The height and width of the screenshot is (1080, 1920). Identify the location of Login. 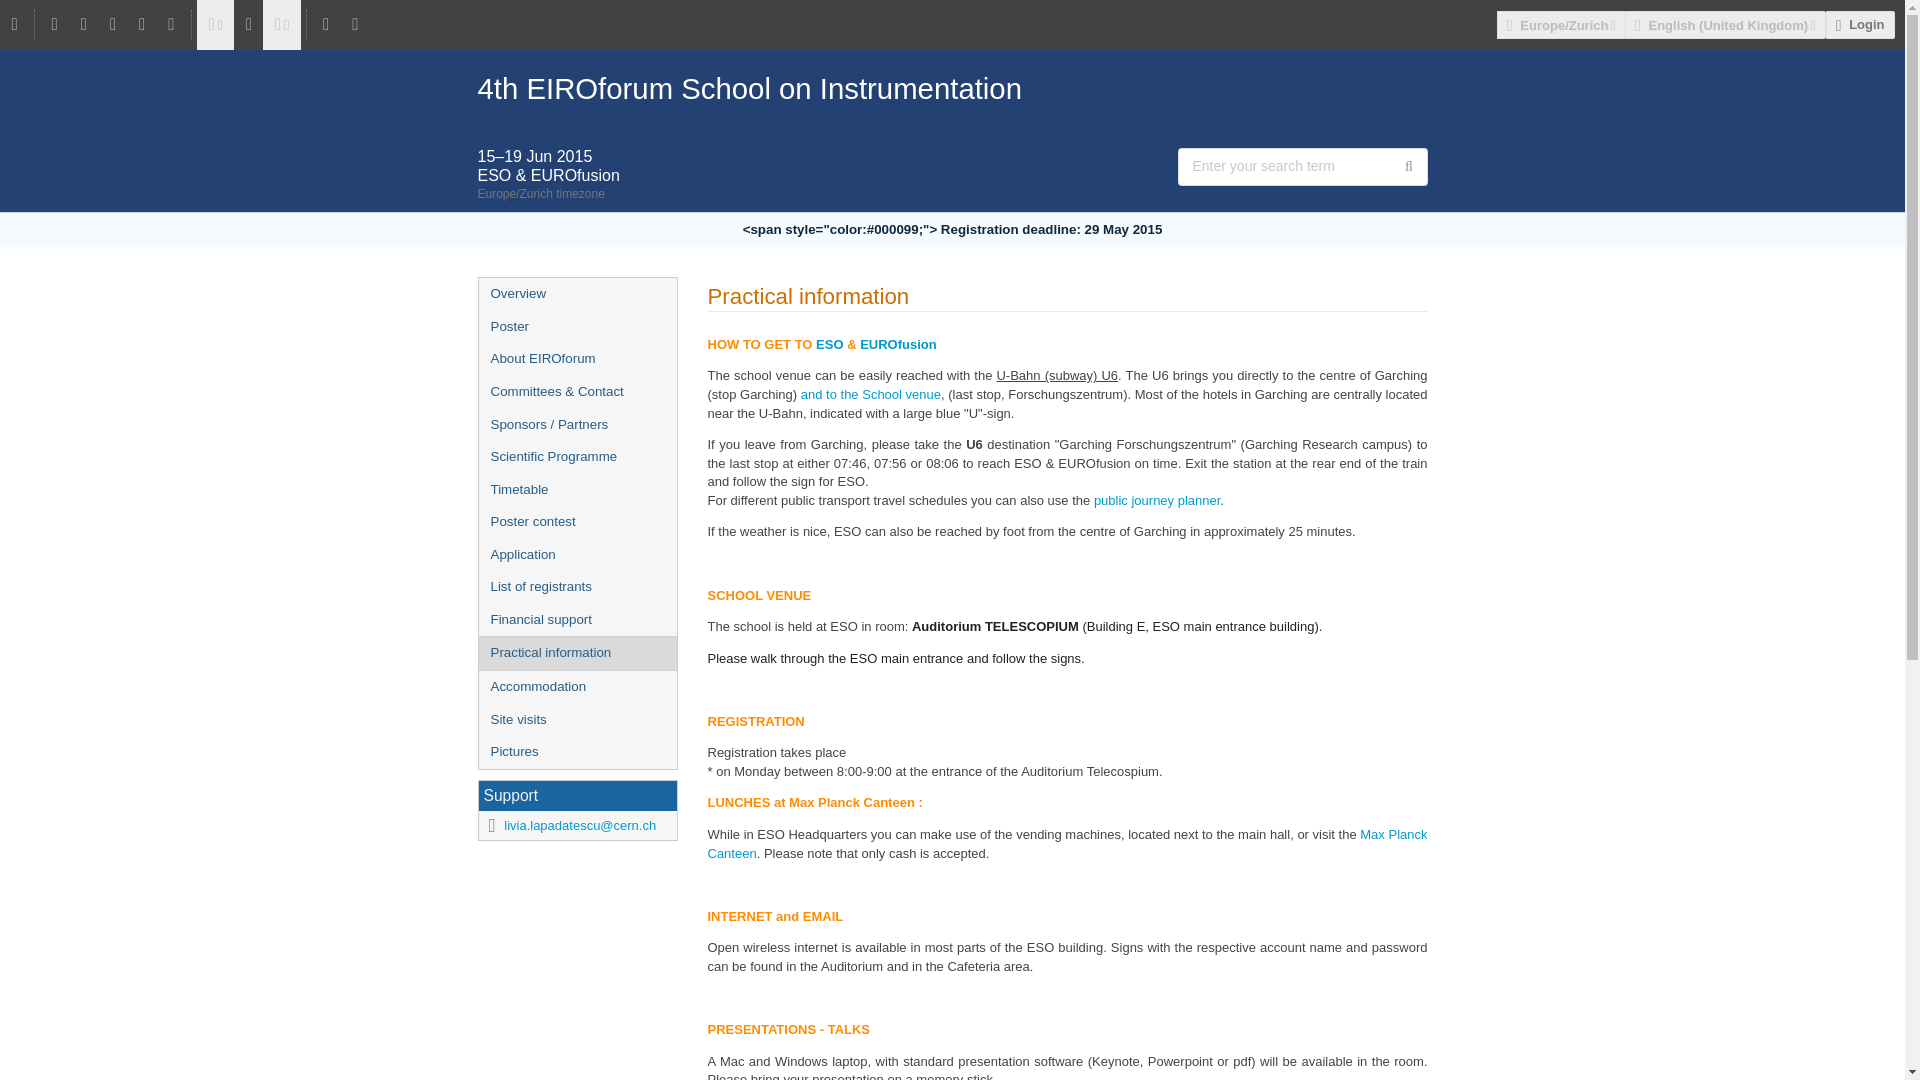
(1860, 24).